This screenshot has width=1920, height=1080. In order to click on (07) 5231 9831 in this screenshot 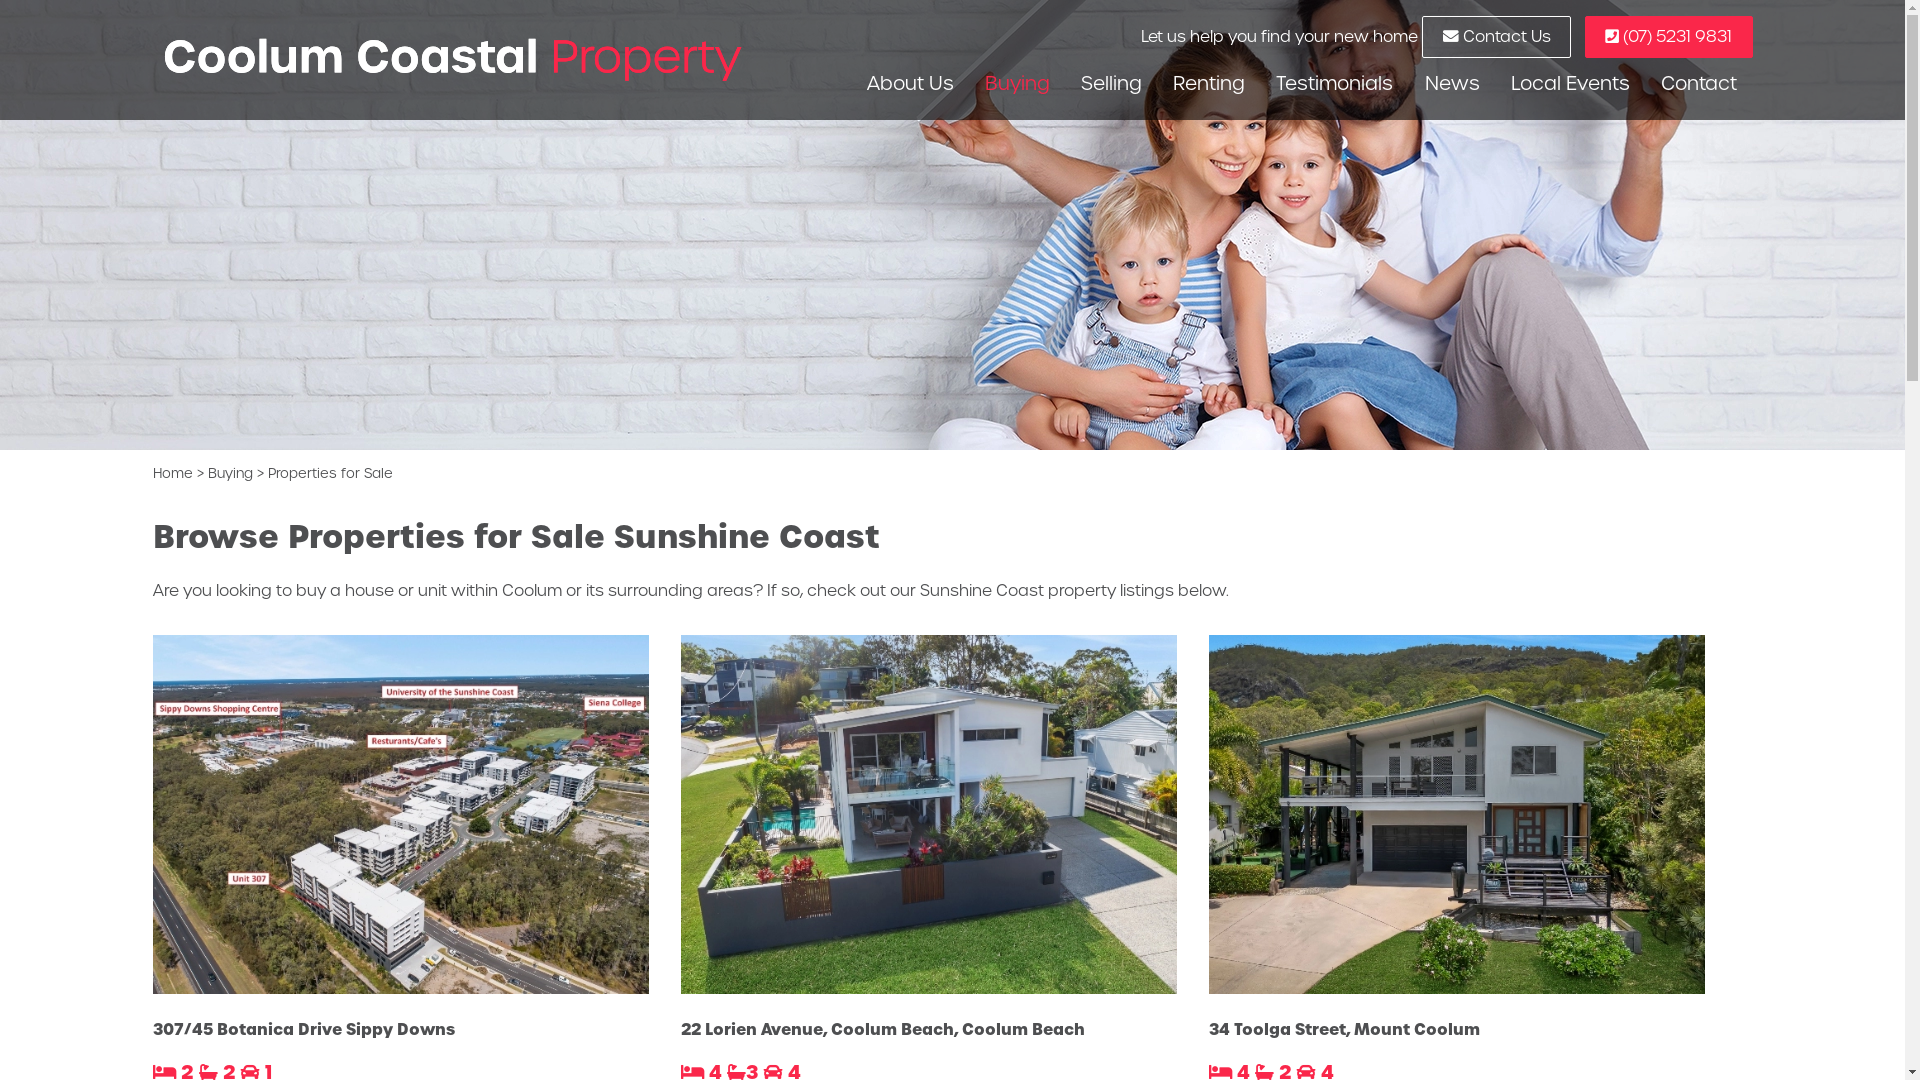, I will do `click(1668, 38)`.